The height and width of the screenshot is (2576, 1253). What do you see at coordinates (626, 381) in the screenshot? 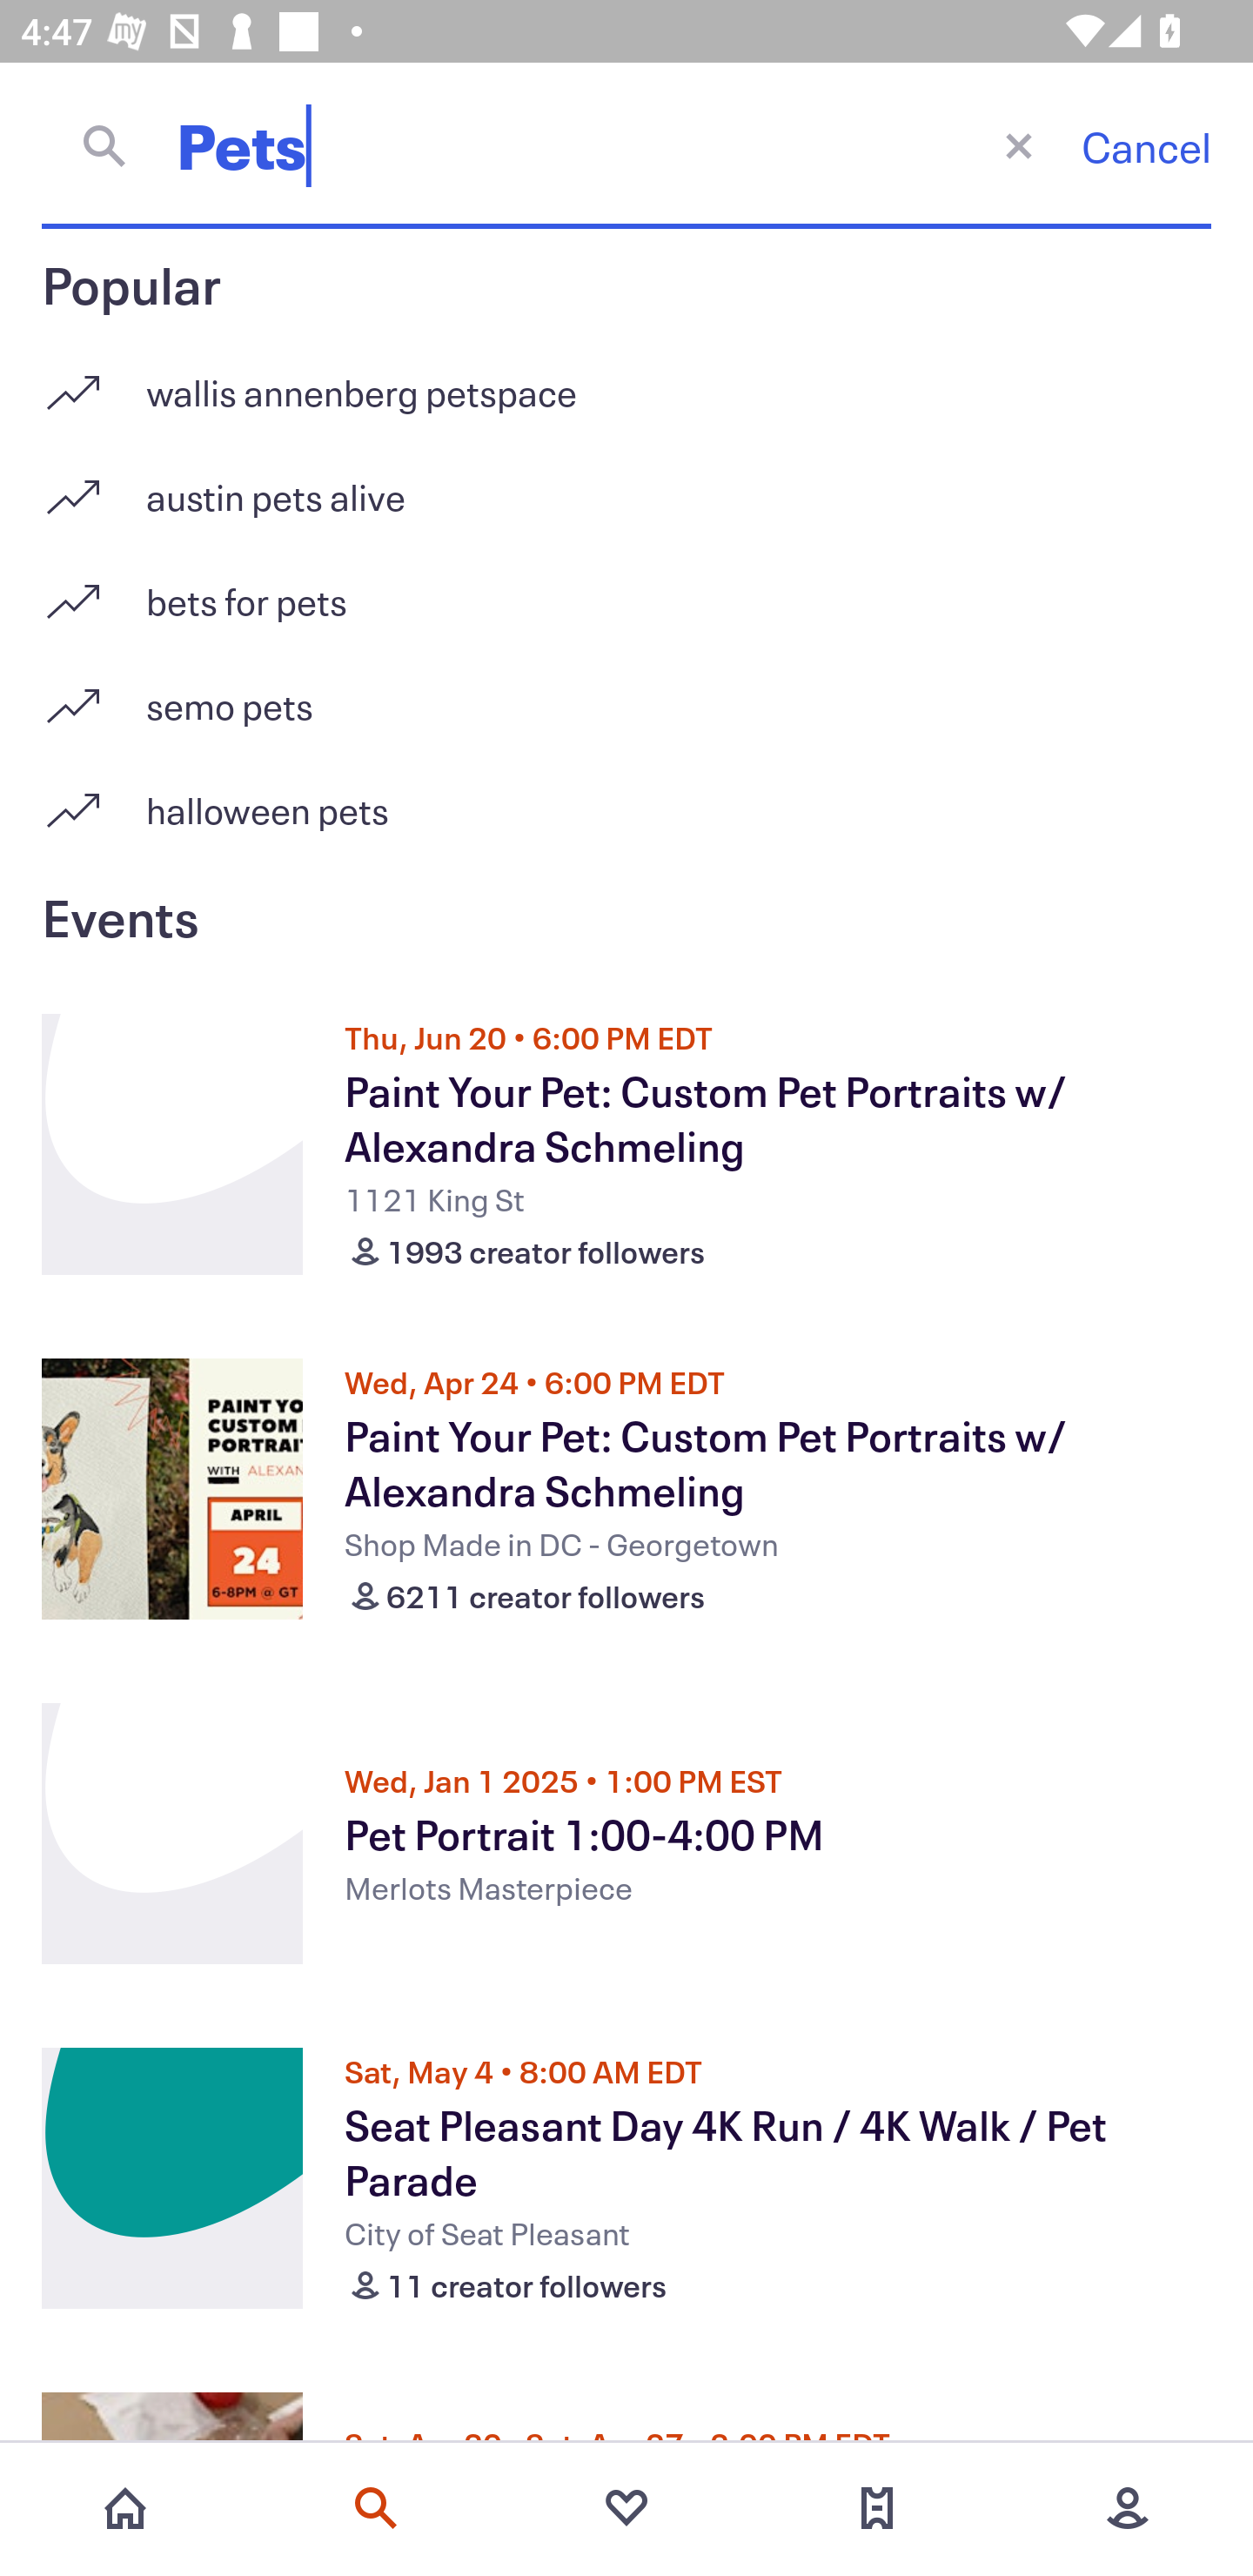
I see `wallis annenberg petspace` at bounding box center [626, 381].